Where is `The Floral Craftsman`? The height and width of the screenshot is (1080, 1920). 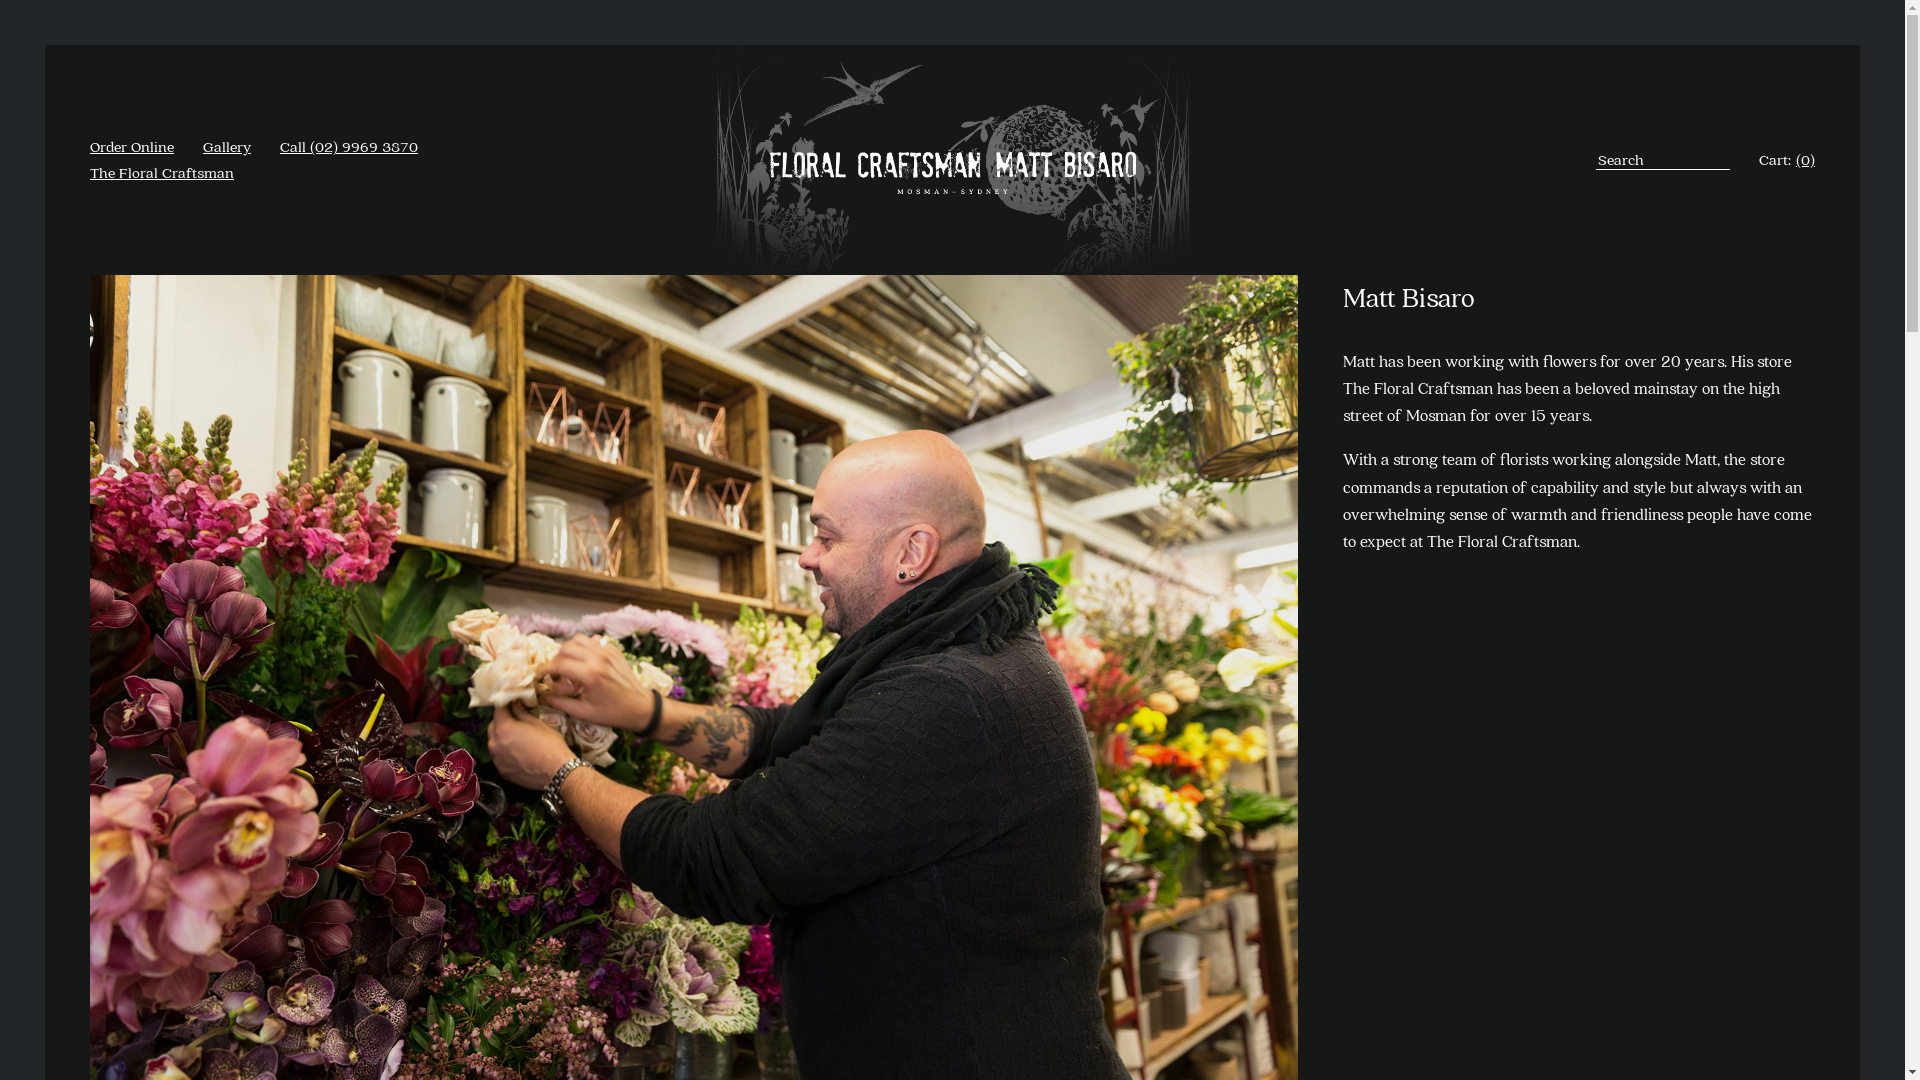 The Floral Craftsman is located at coordinates (162, 172).